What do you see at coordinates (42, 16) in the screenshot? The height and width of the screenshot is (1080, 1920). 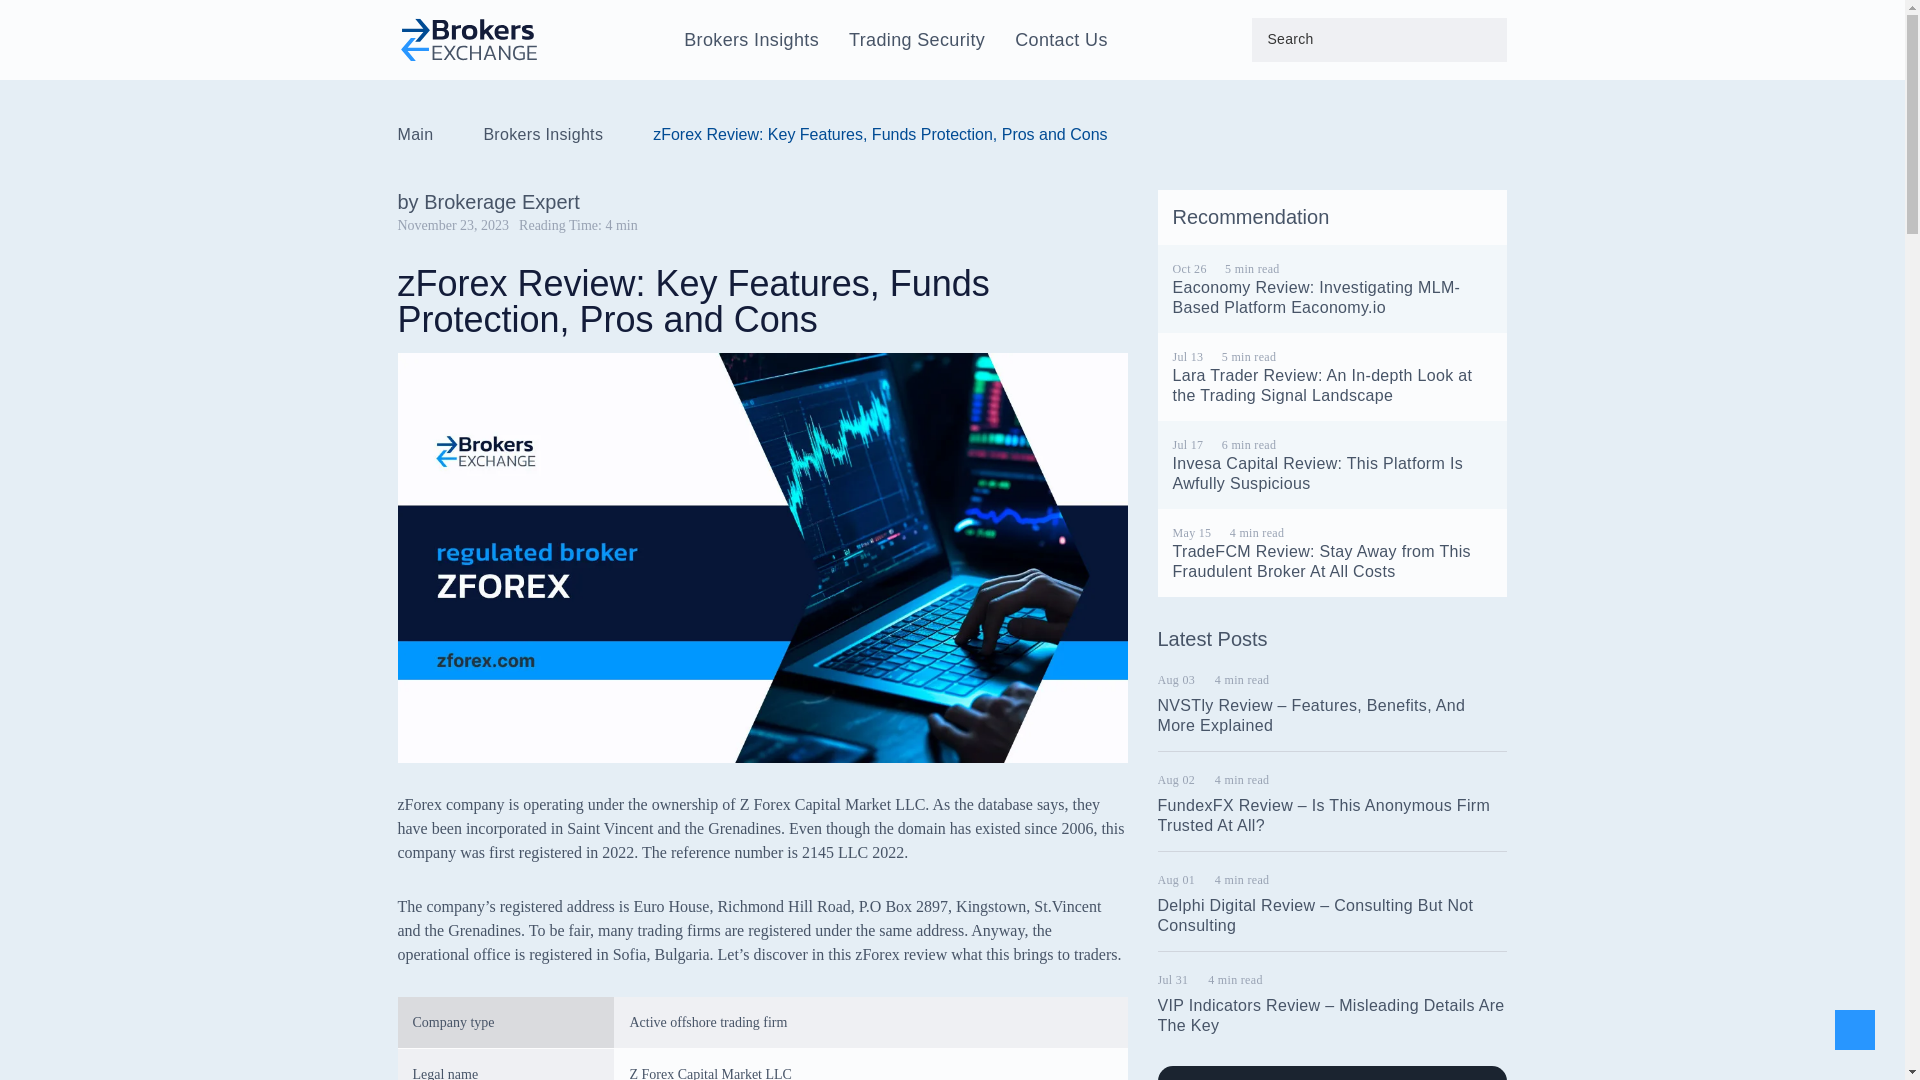 I see `Search` at bounding box center [42, 16].